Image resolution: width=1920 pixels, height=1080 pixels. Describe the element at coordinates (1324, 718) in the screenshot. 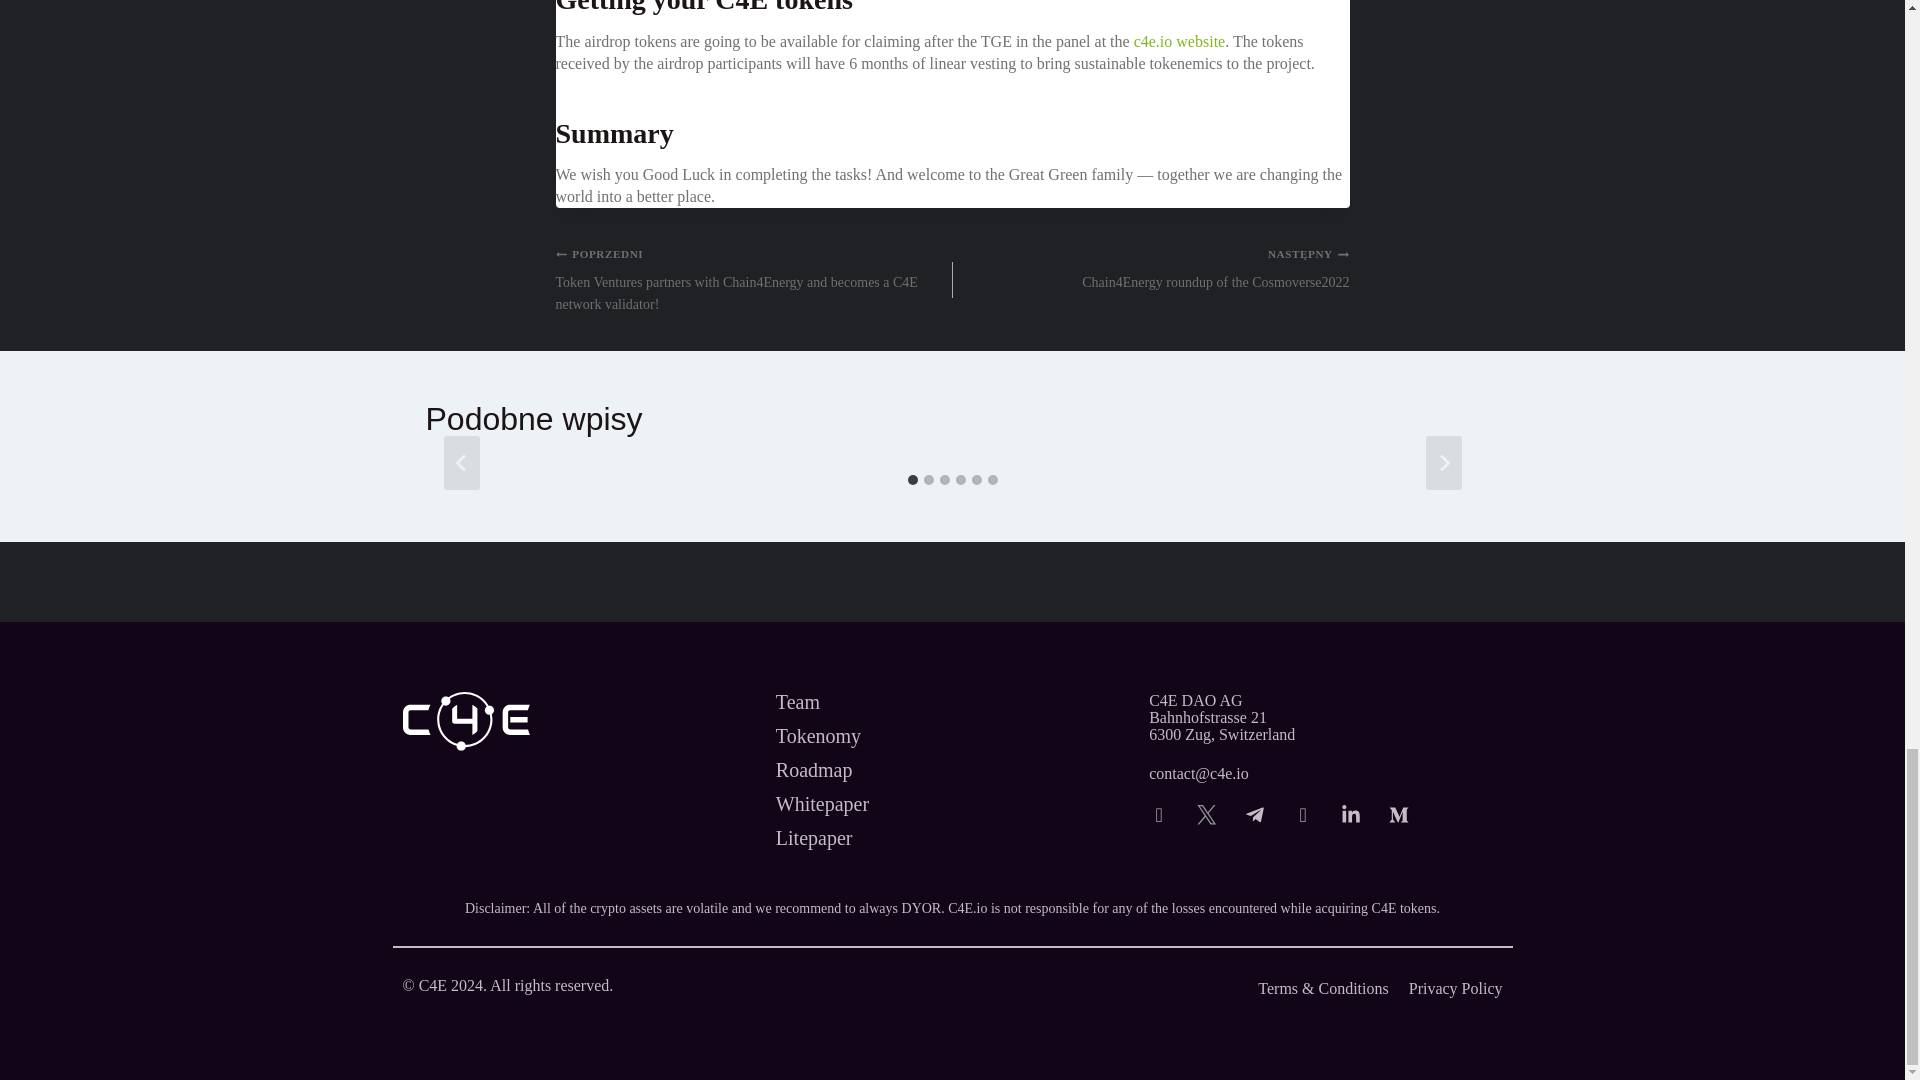

I see `c4e.io website` at that location.